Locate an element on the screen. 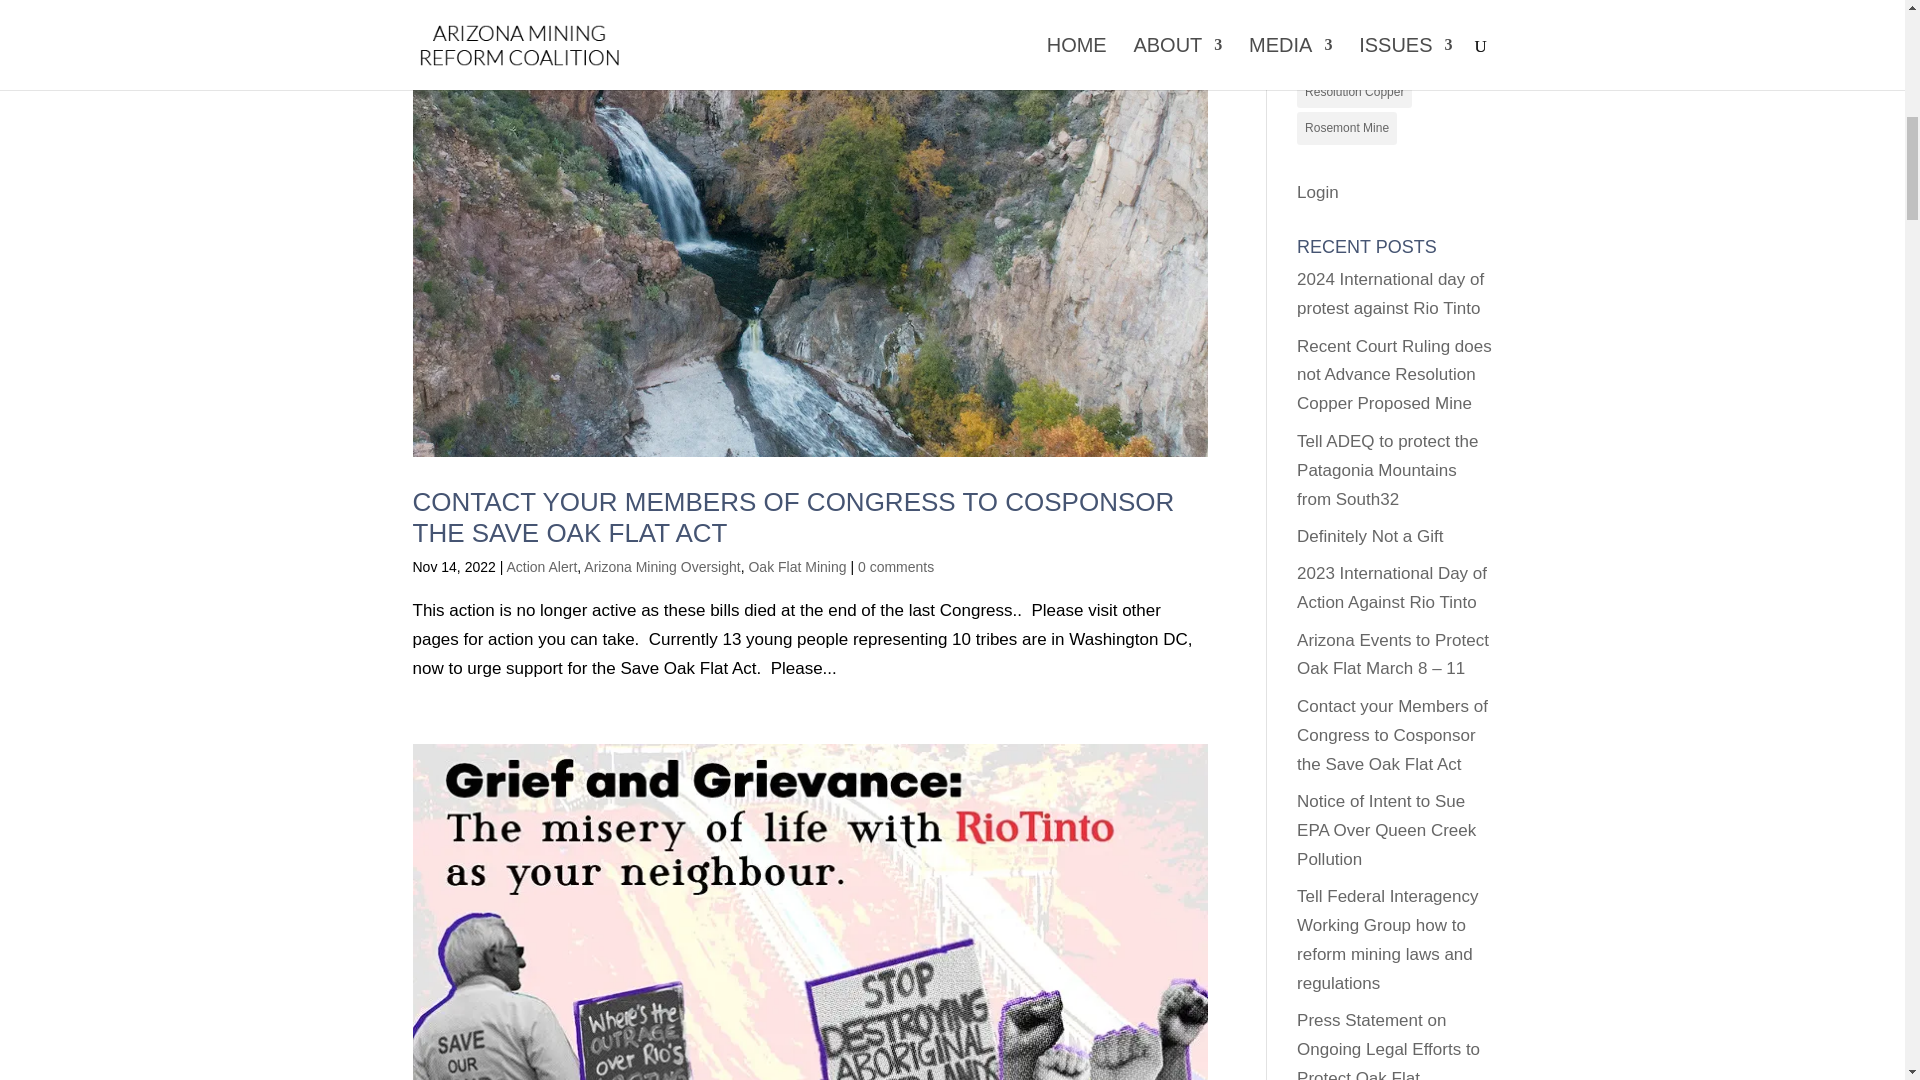  Action Alert is located at coordinates (542, 566).